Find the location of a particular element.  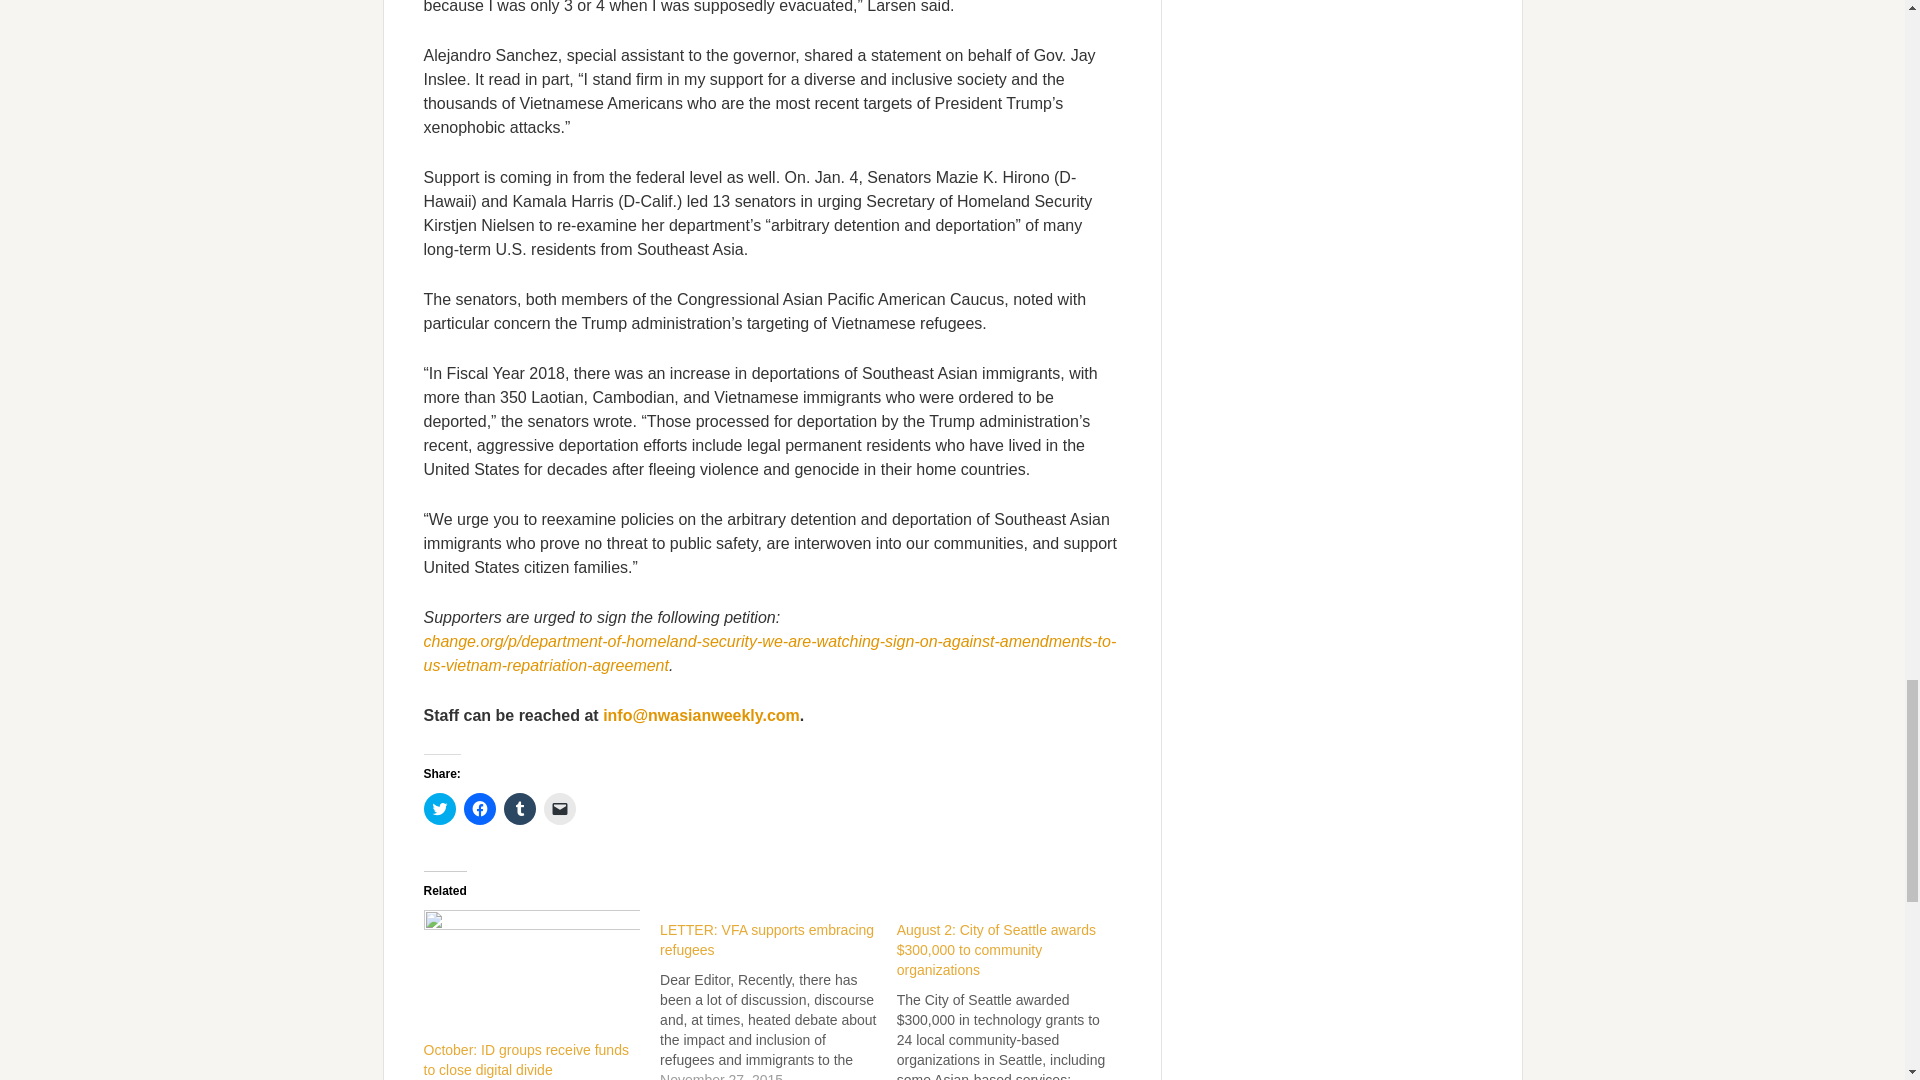

LETTER: VFA supports embracing refugees is located at coordinates (778, 995).